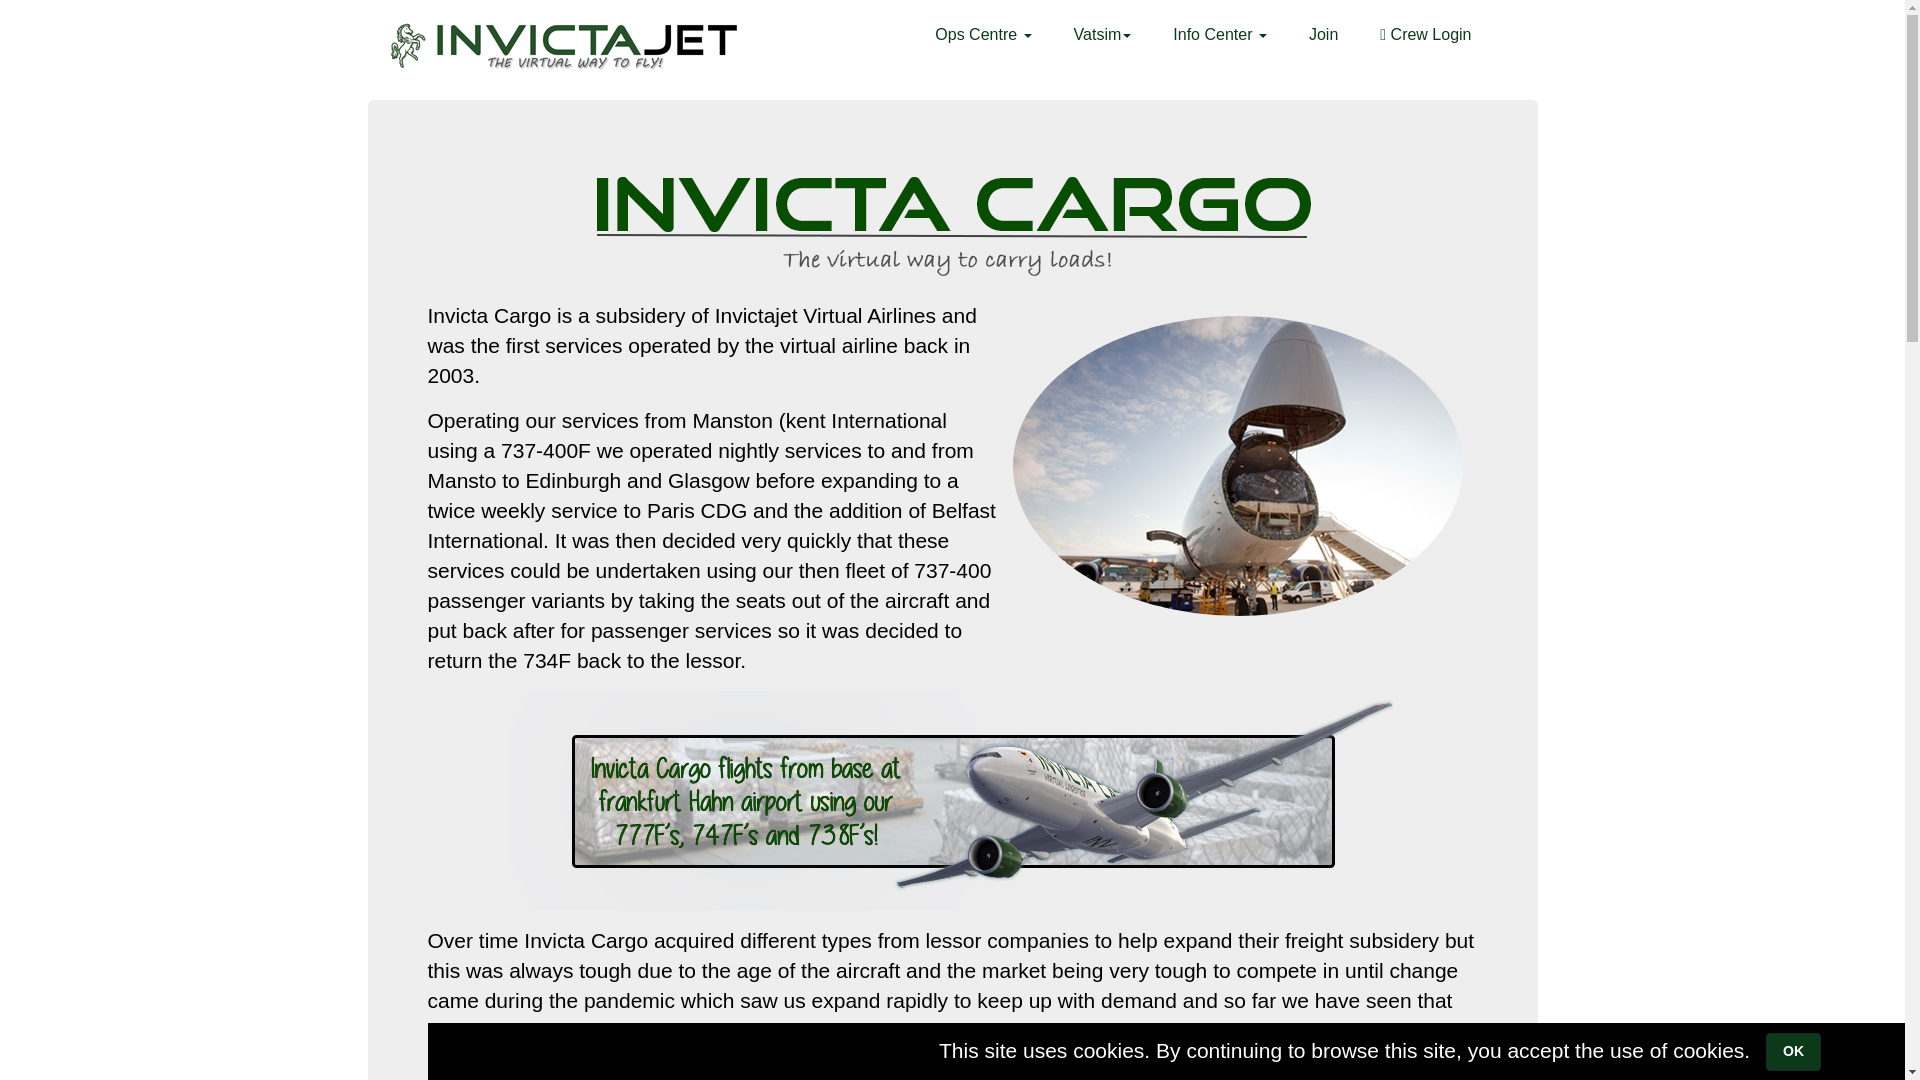  What do you see at coordinates (1102, 34) in the screenshot?
I see `Vatsim` at bounding box center [1102, 34].